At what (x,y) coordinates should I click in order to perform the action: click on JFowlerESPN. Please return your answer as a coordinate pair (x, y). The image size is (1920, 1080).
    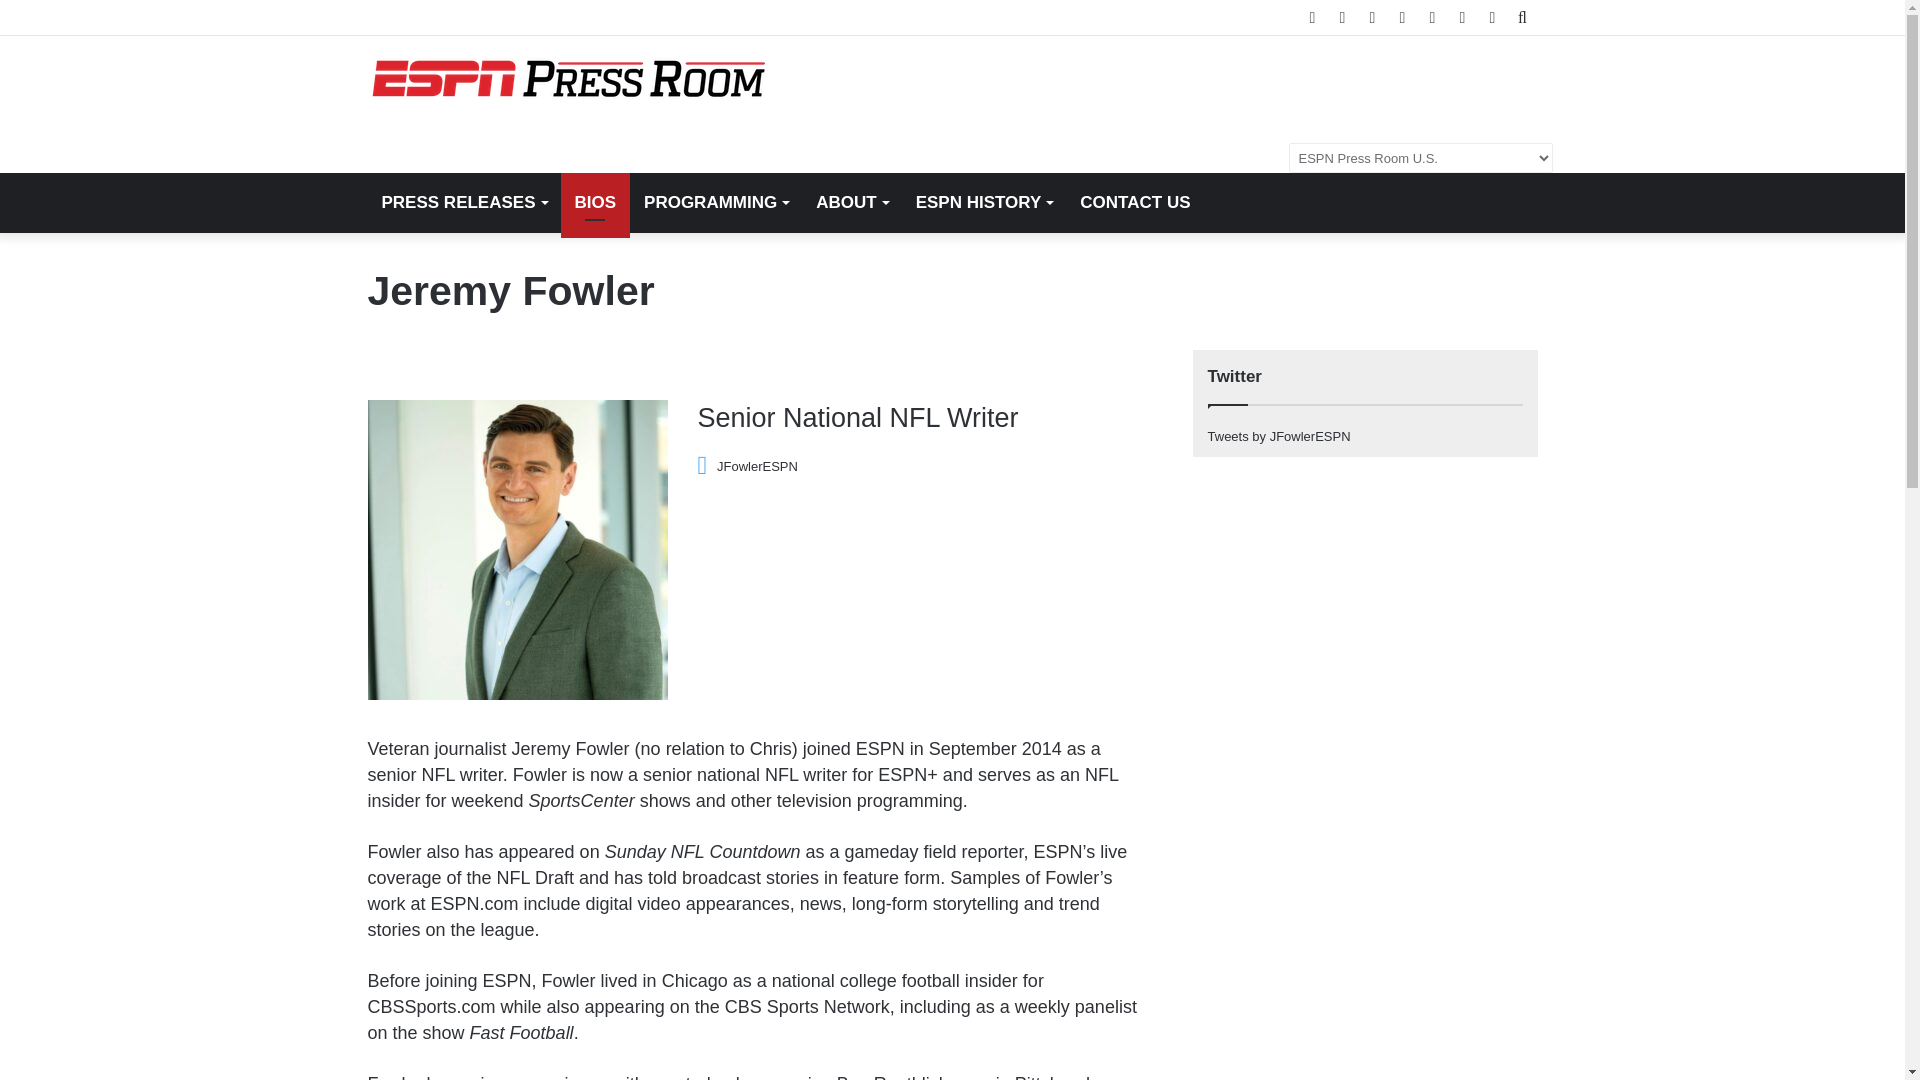
    Looking at the image, I should click on (748, 465).